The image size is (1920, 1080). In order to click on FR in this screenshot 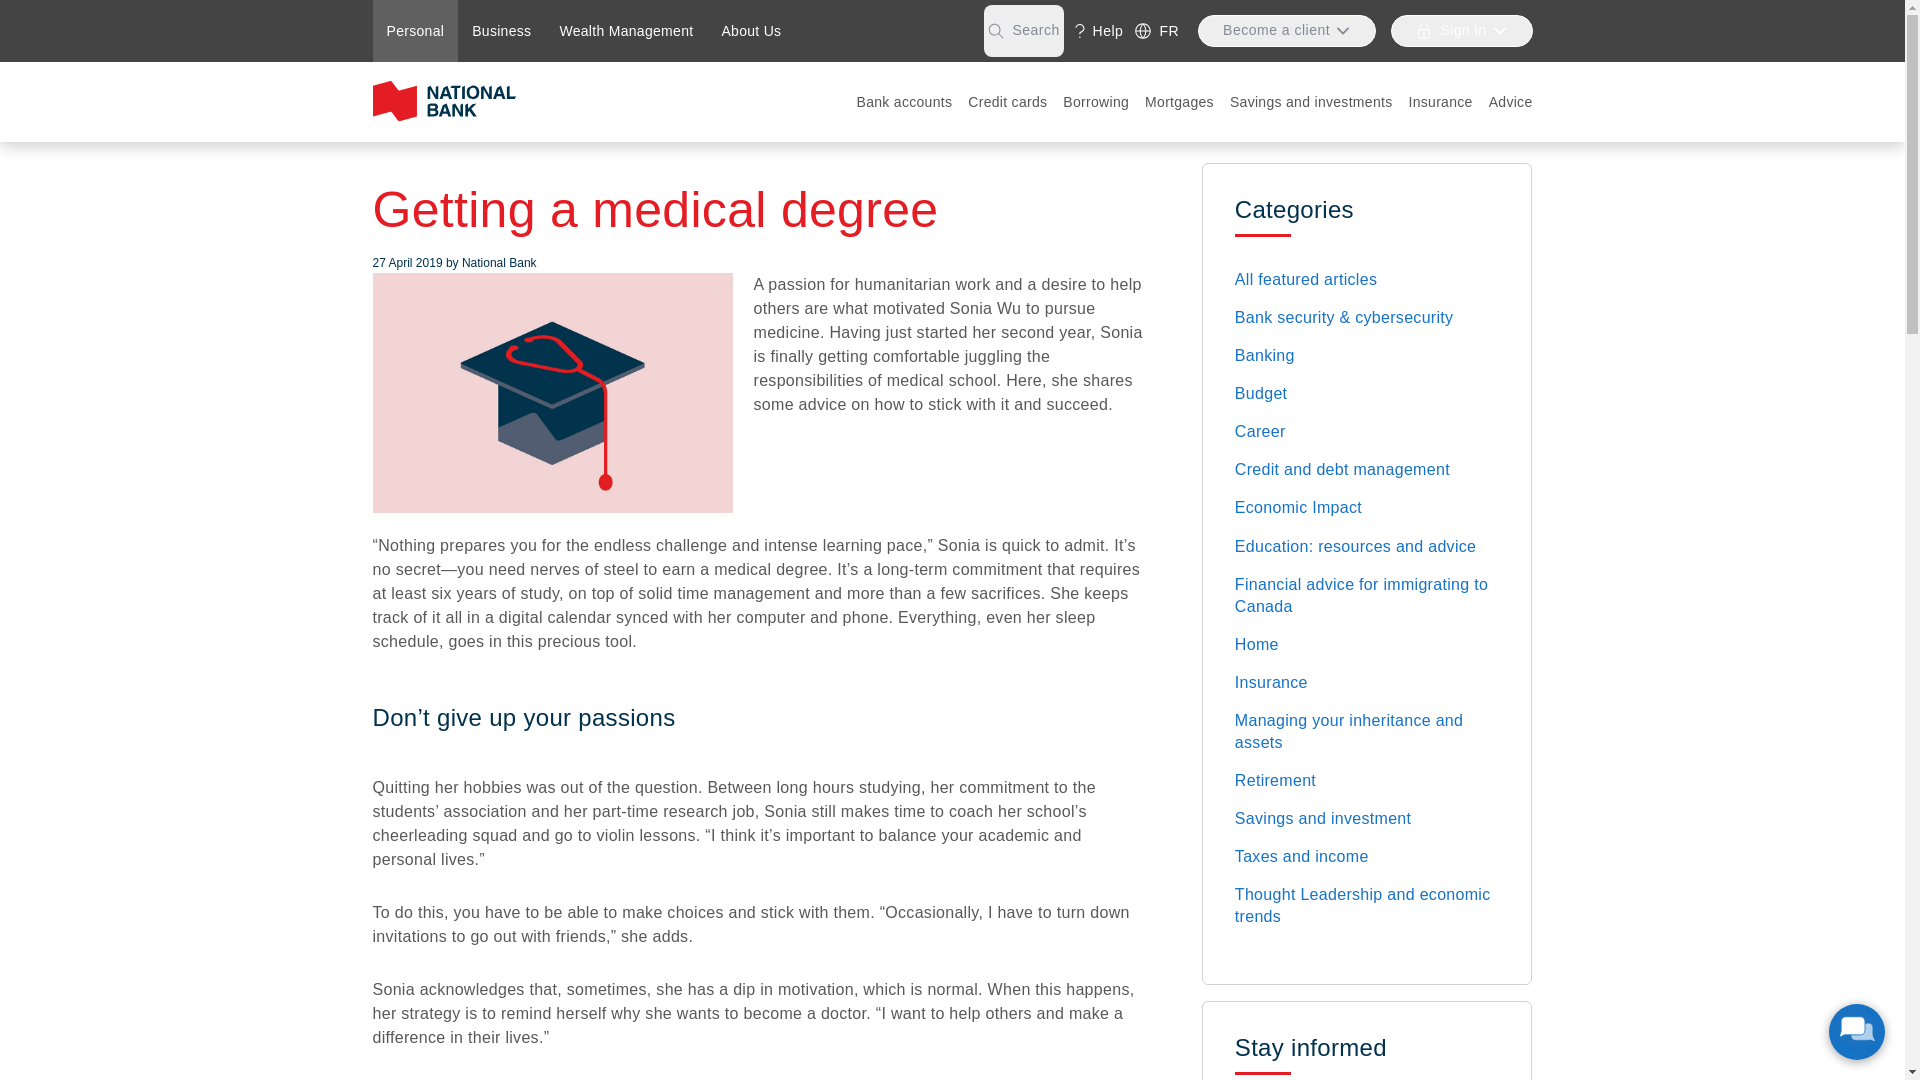, I will do `click(1156, 31)`.